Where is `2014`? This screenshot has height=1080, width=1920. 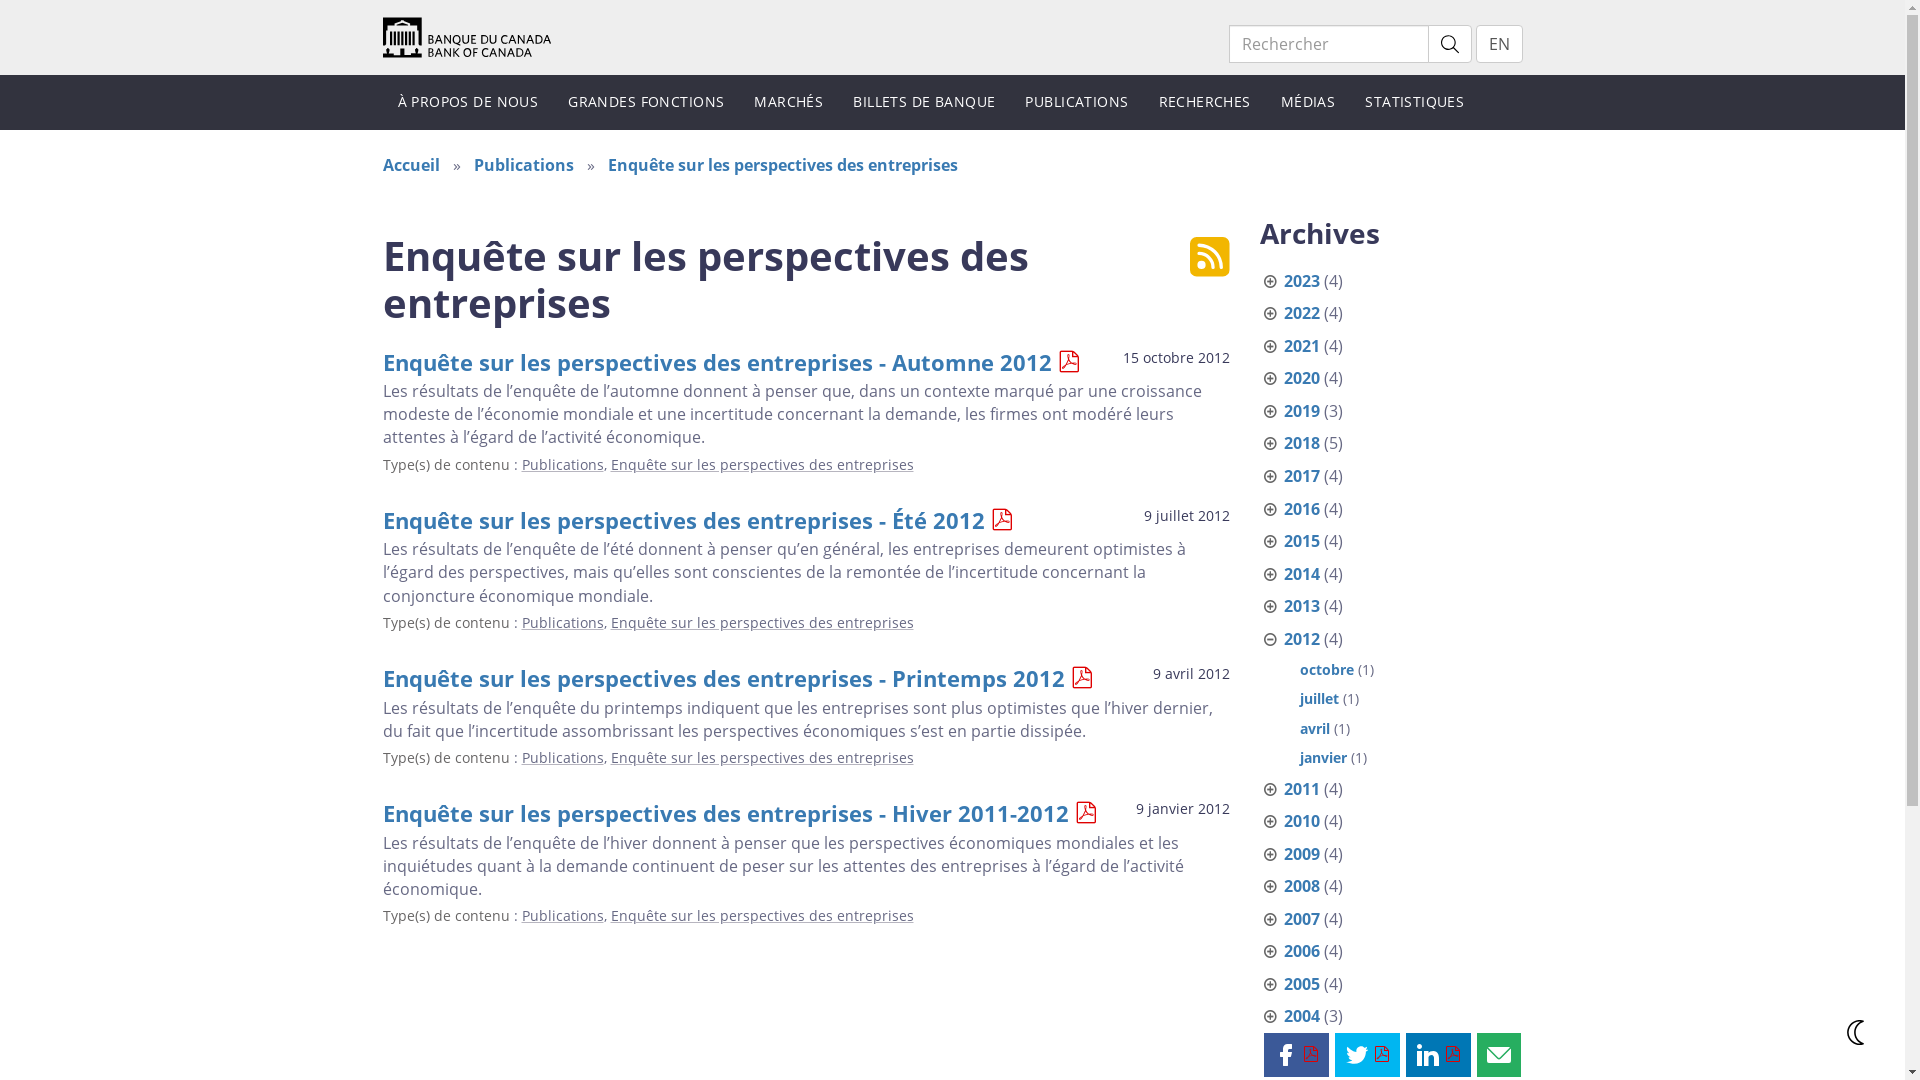 2014 is located at coordinates (1302, 574).